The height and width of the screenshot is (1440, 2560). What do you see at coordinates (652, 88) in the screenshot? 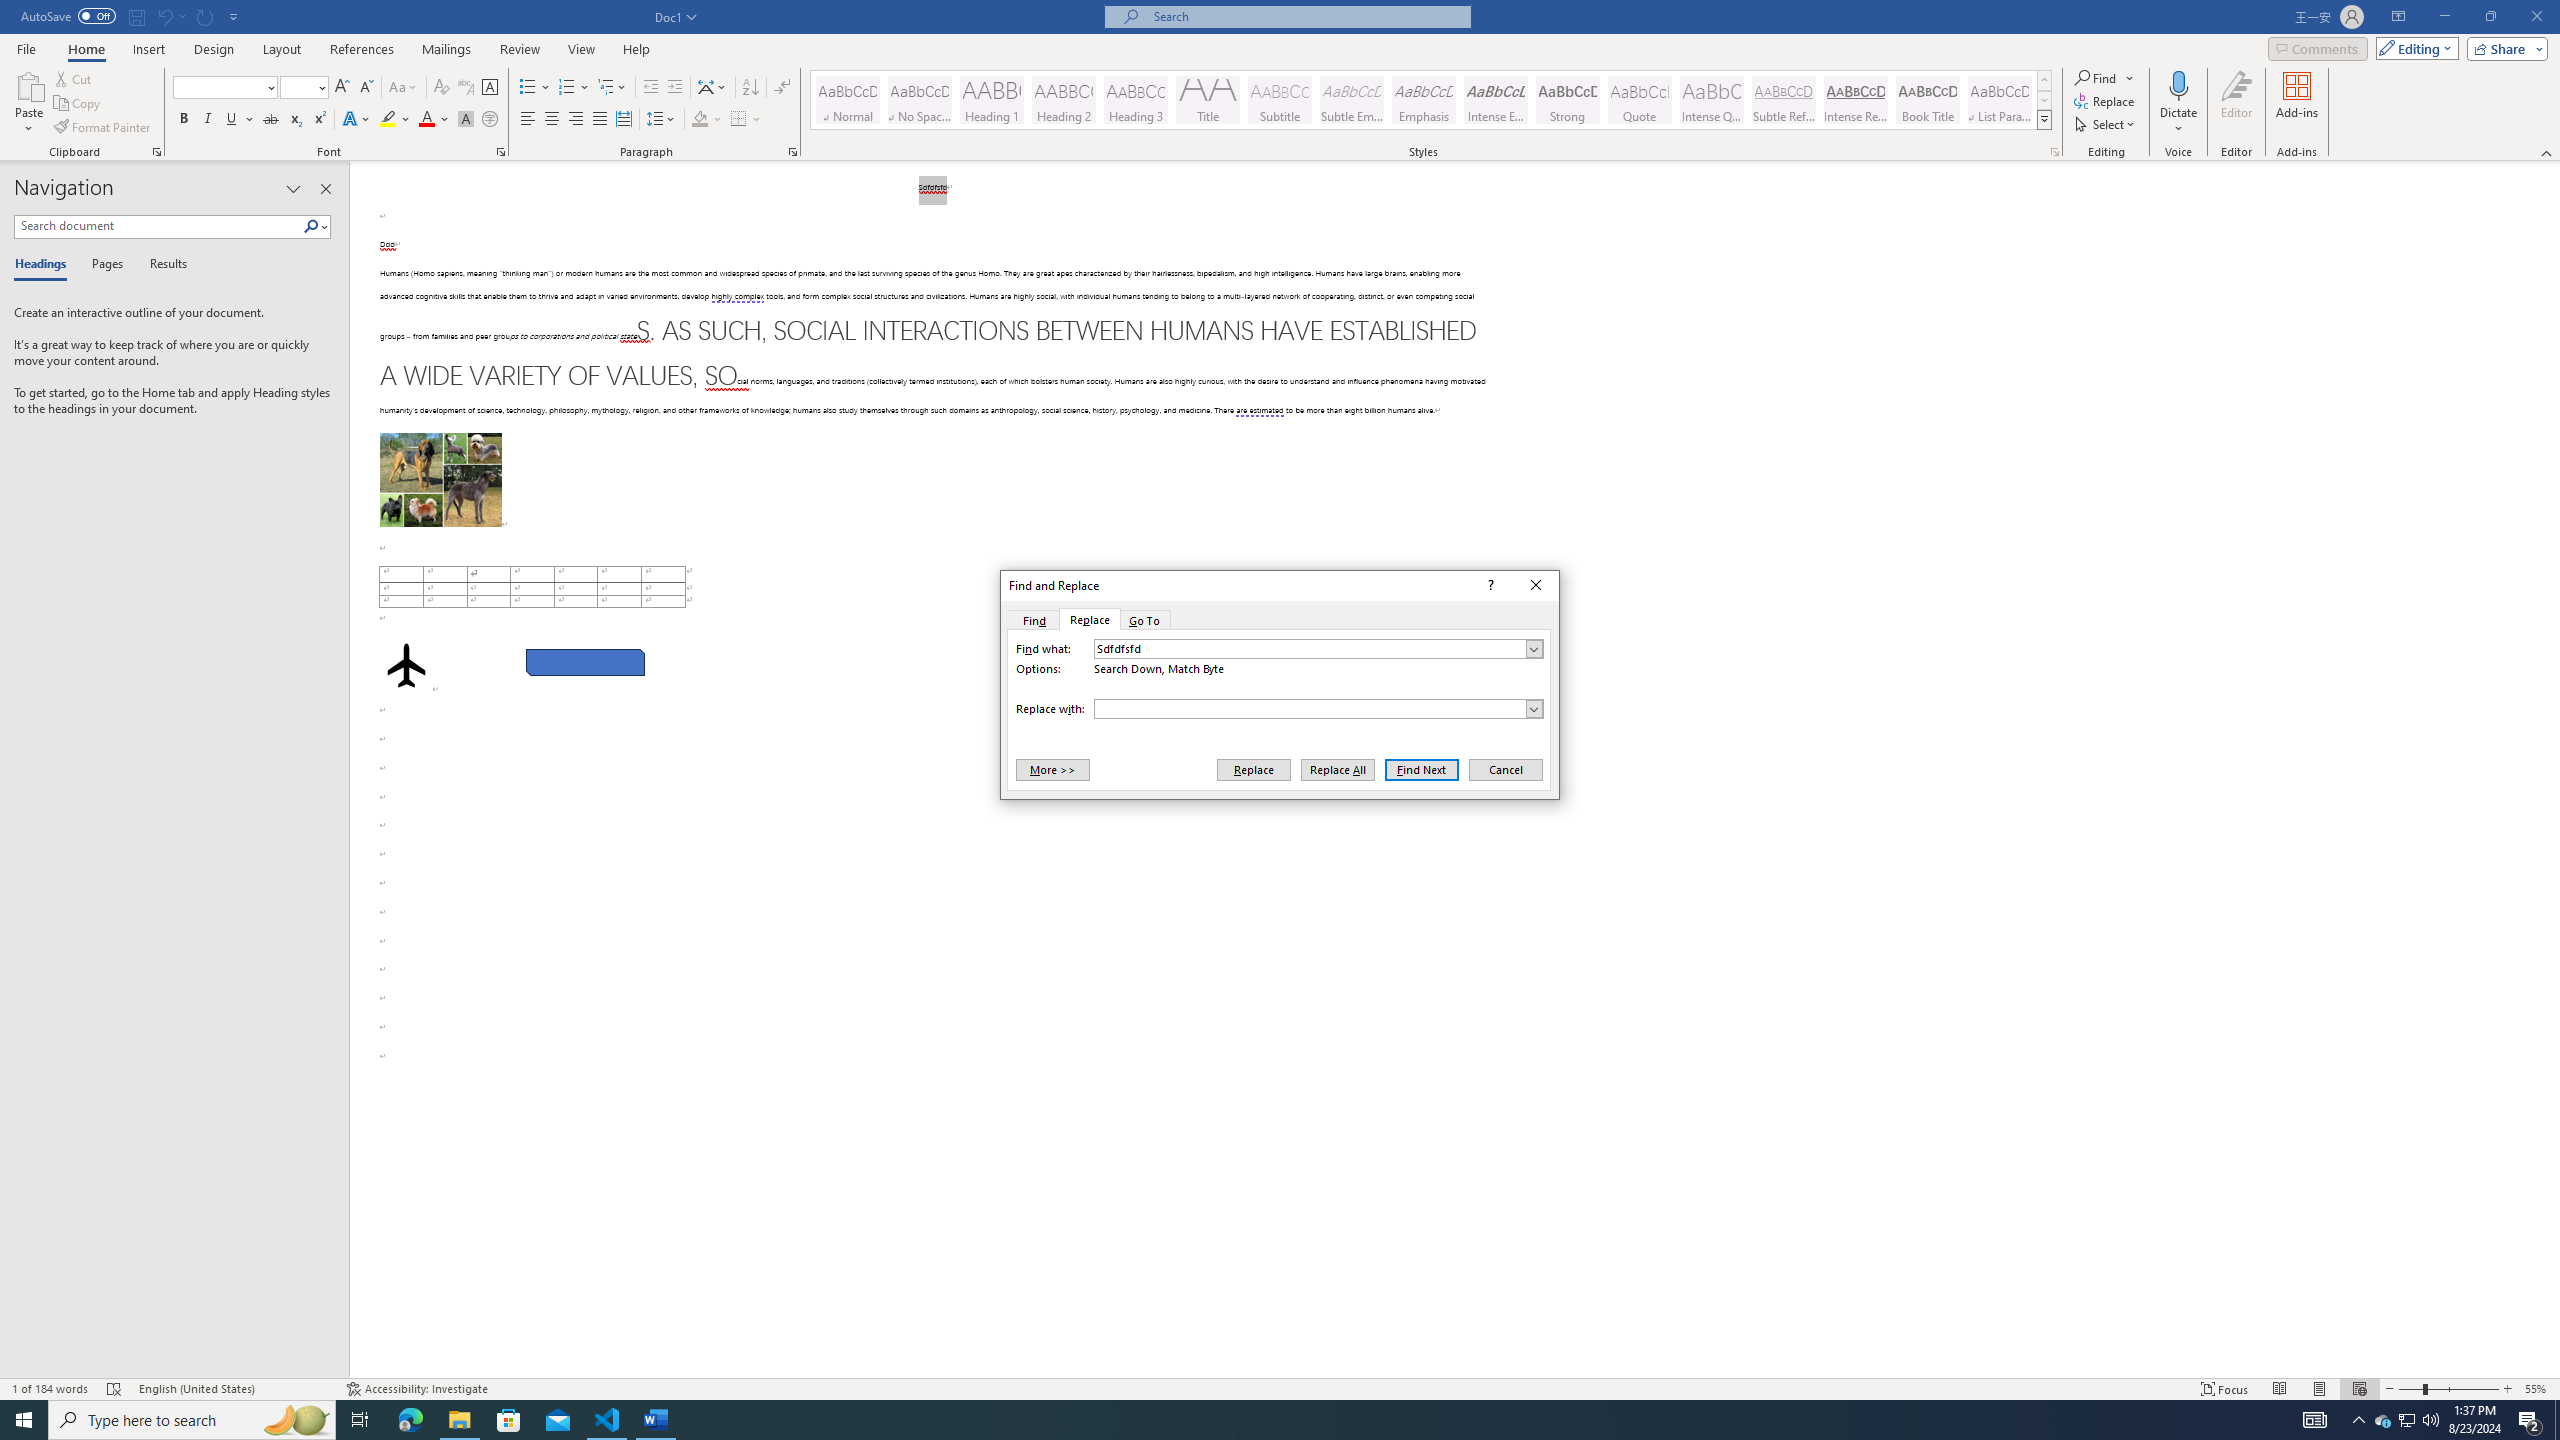
I see `Decrease Indent` at bounding box center [652, 88].